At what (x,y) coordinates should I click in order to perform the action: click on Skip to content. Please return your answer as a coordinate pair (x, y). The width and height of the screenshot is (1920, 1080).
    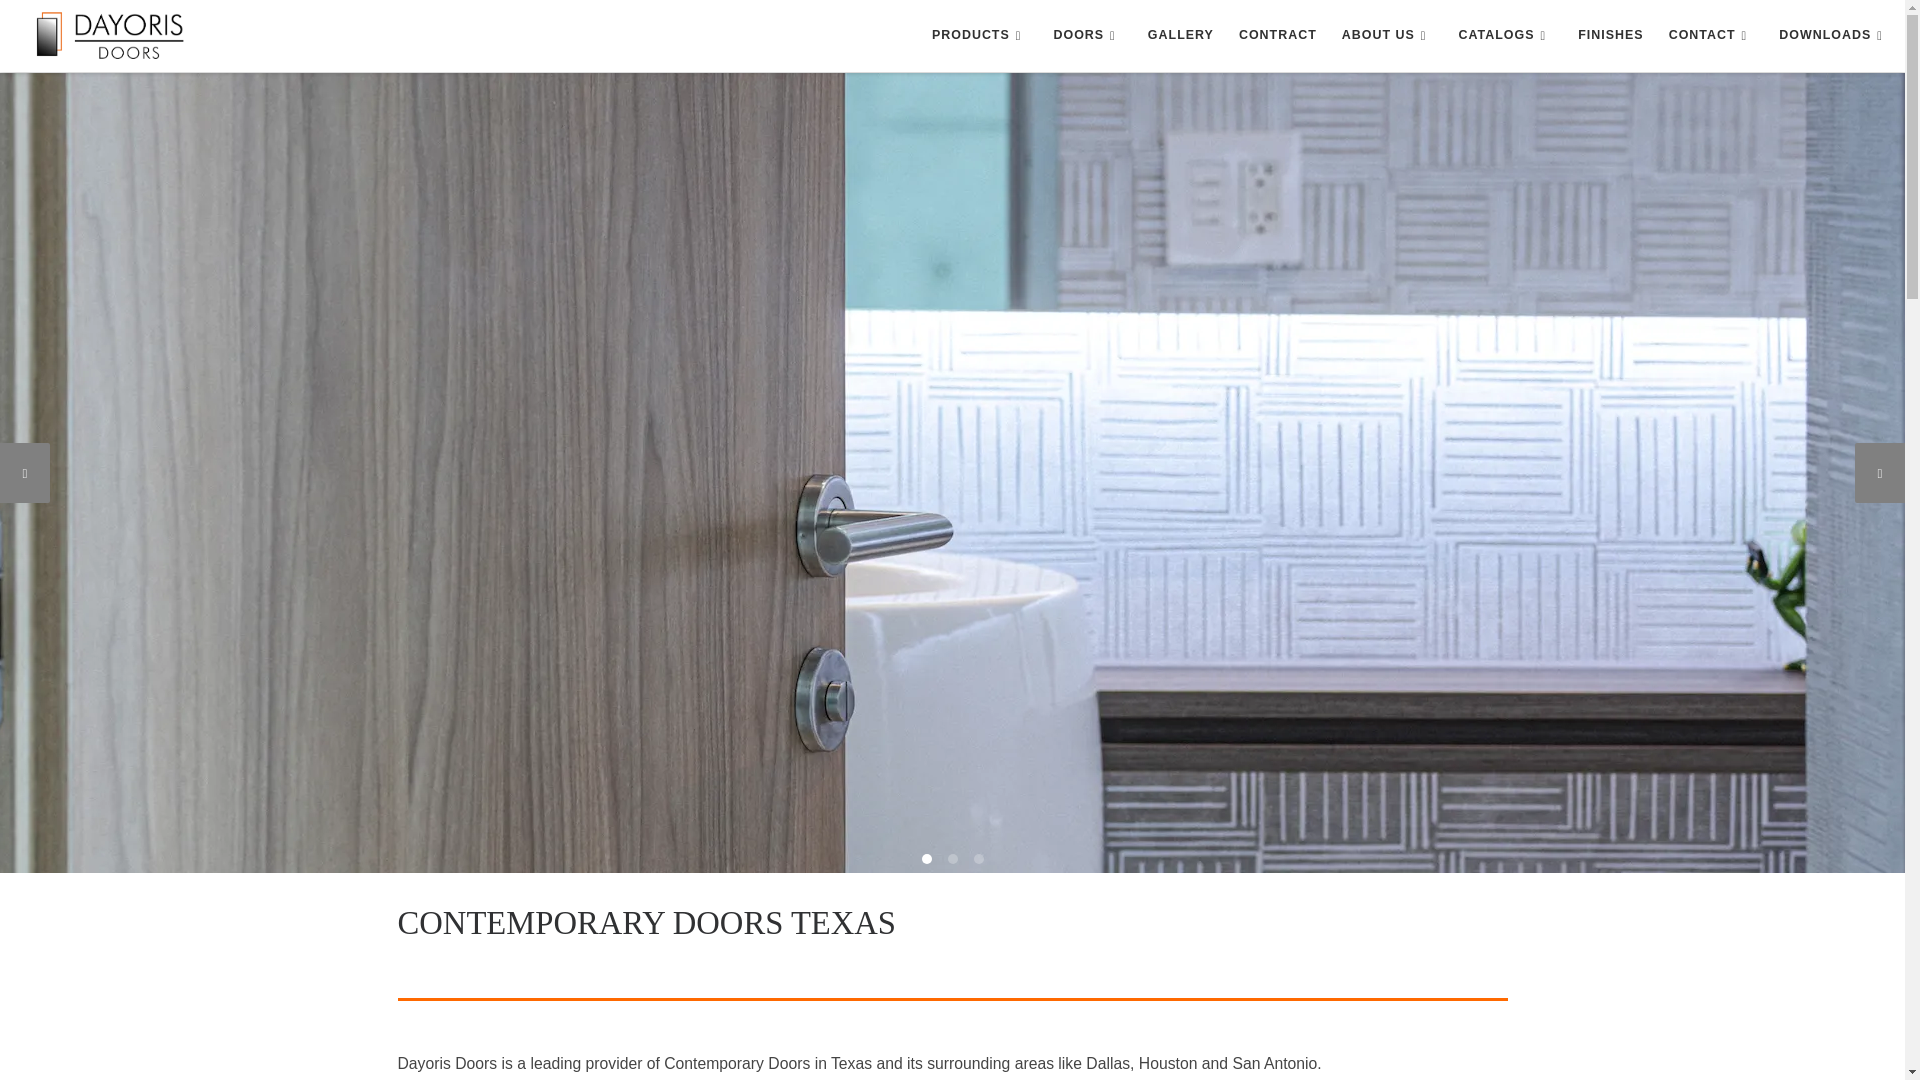
    Looking at the image, I should click on (74, 26).